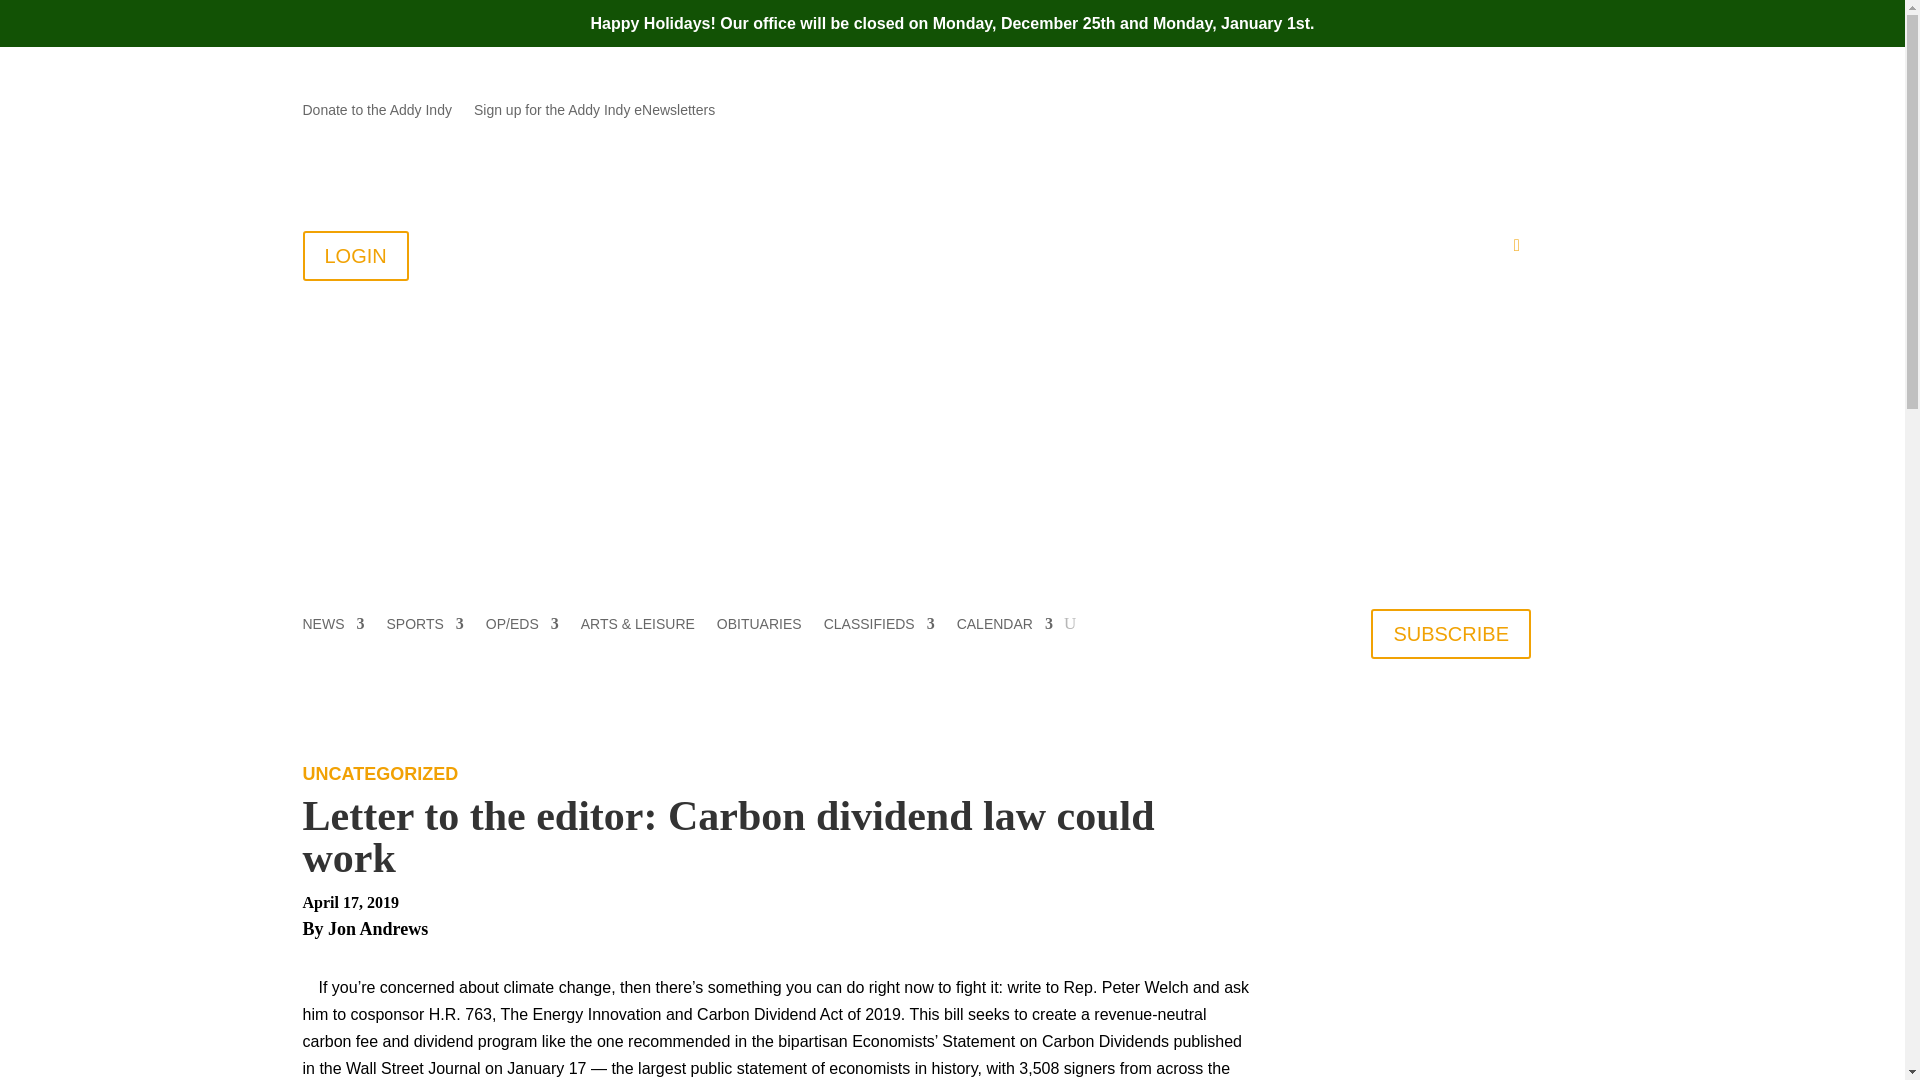 The height and width of the screenshot is (1080, 1920). What do you see at coordinates (354, 256) in the screenshot?
I see `LOGIN` at bounding box center [354, 256].